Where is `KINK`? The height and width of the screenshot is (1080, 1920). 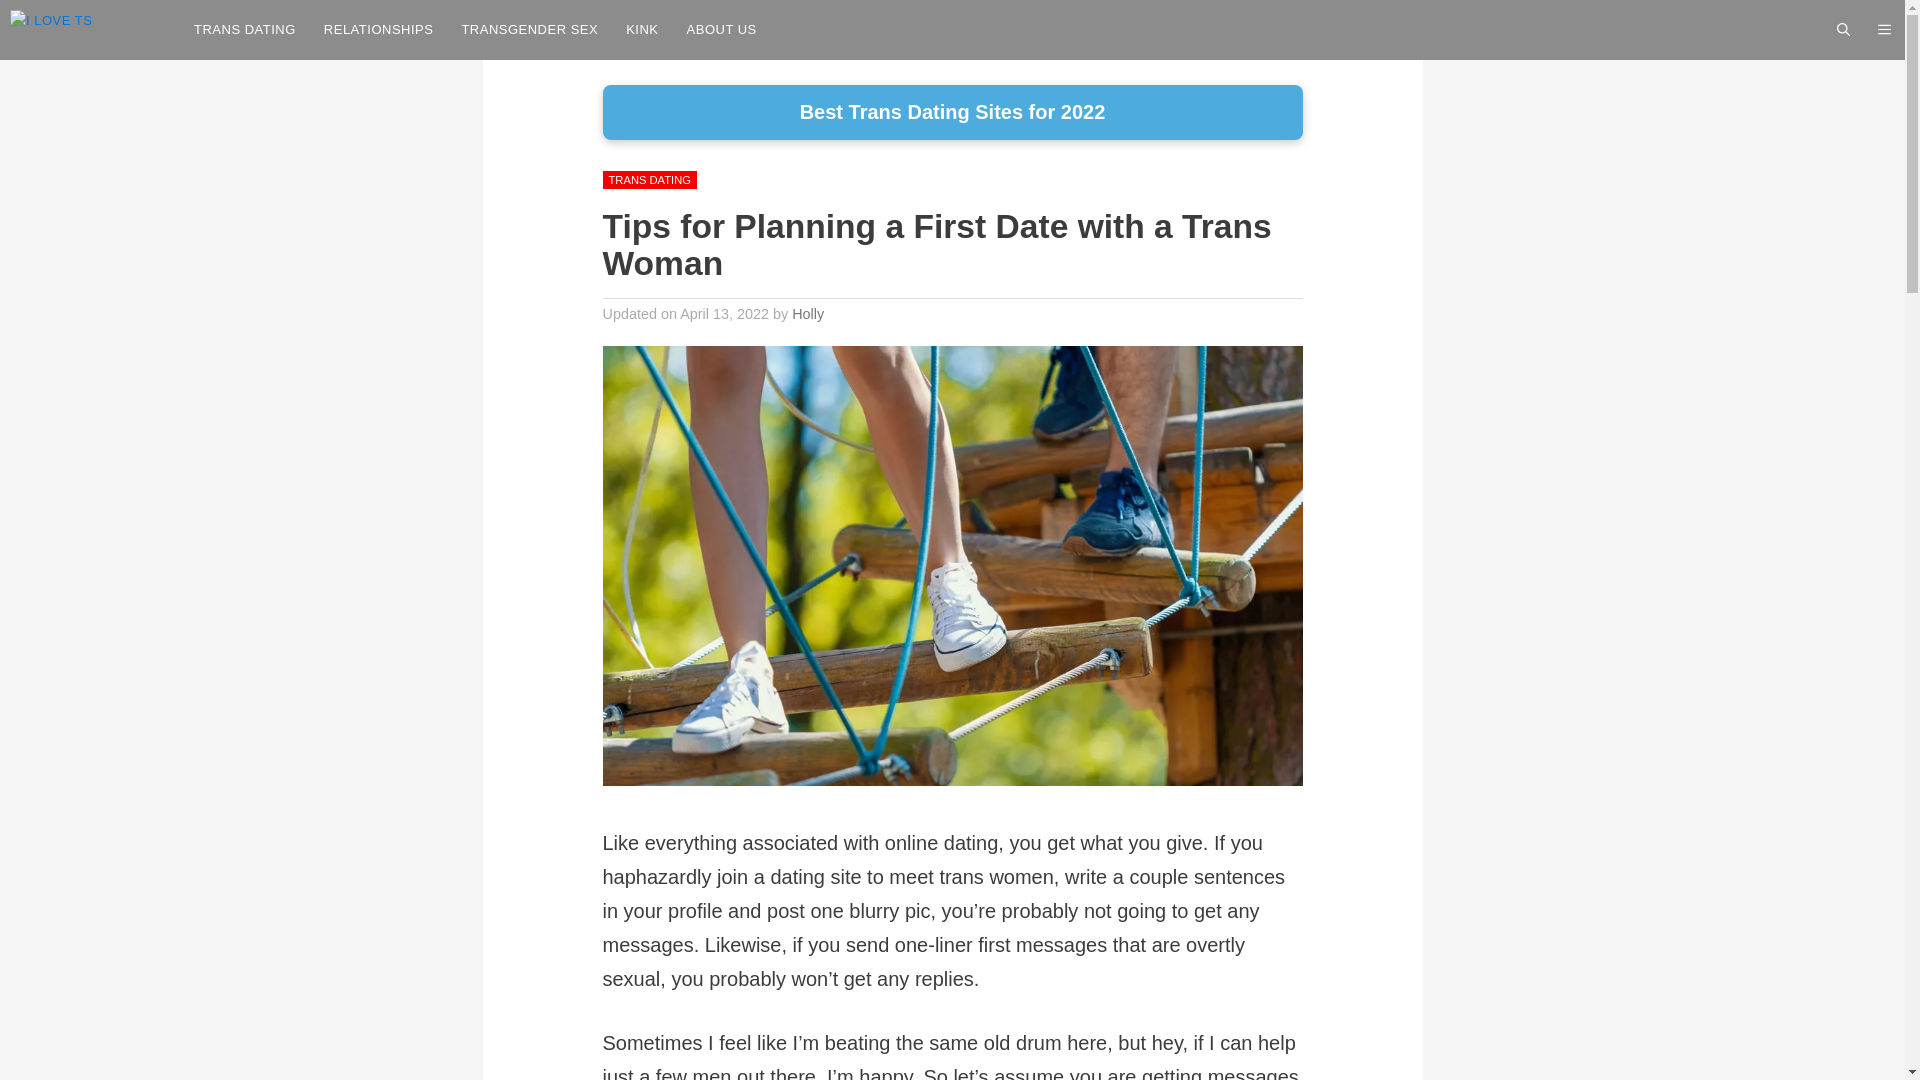 KINK is located at coordinates (642, 30).